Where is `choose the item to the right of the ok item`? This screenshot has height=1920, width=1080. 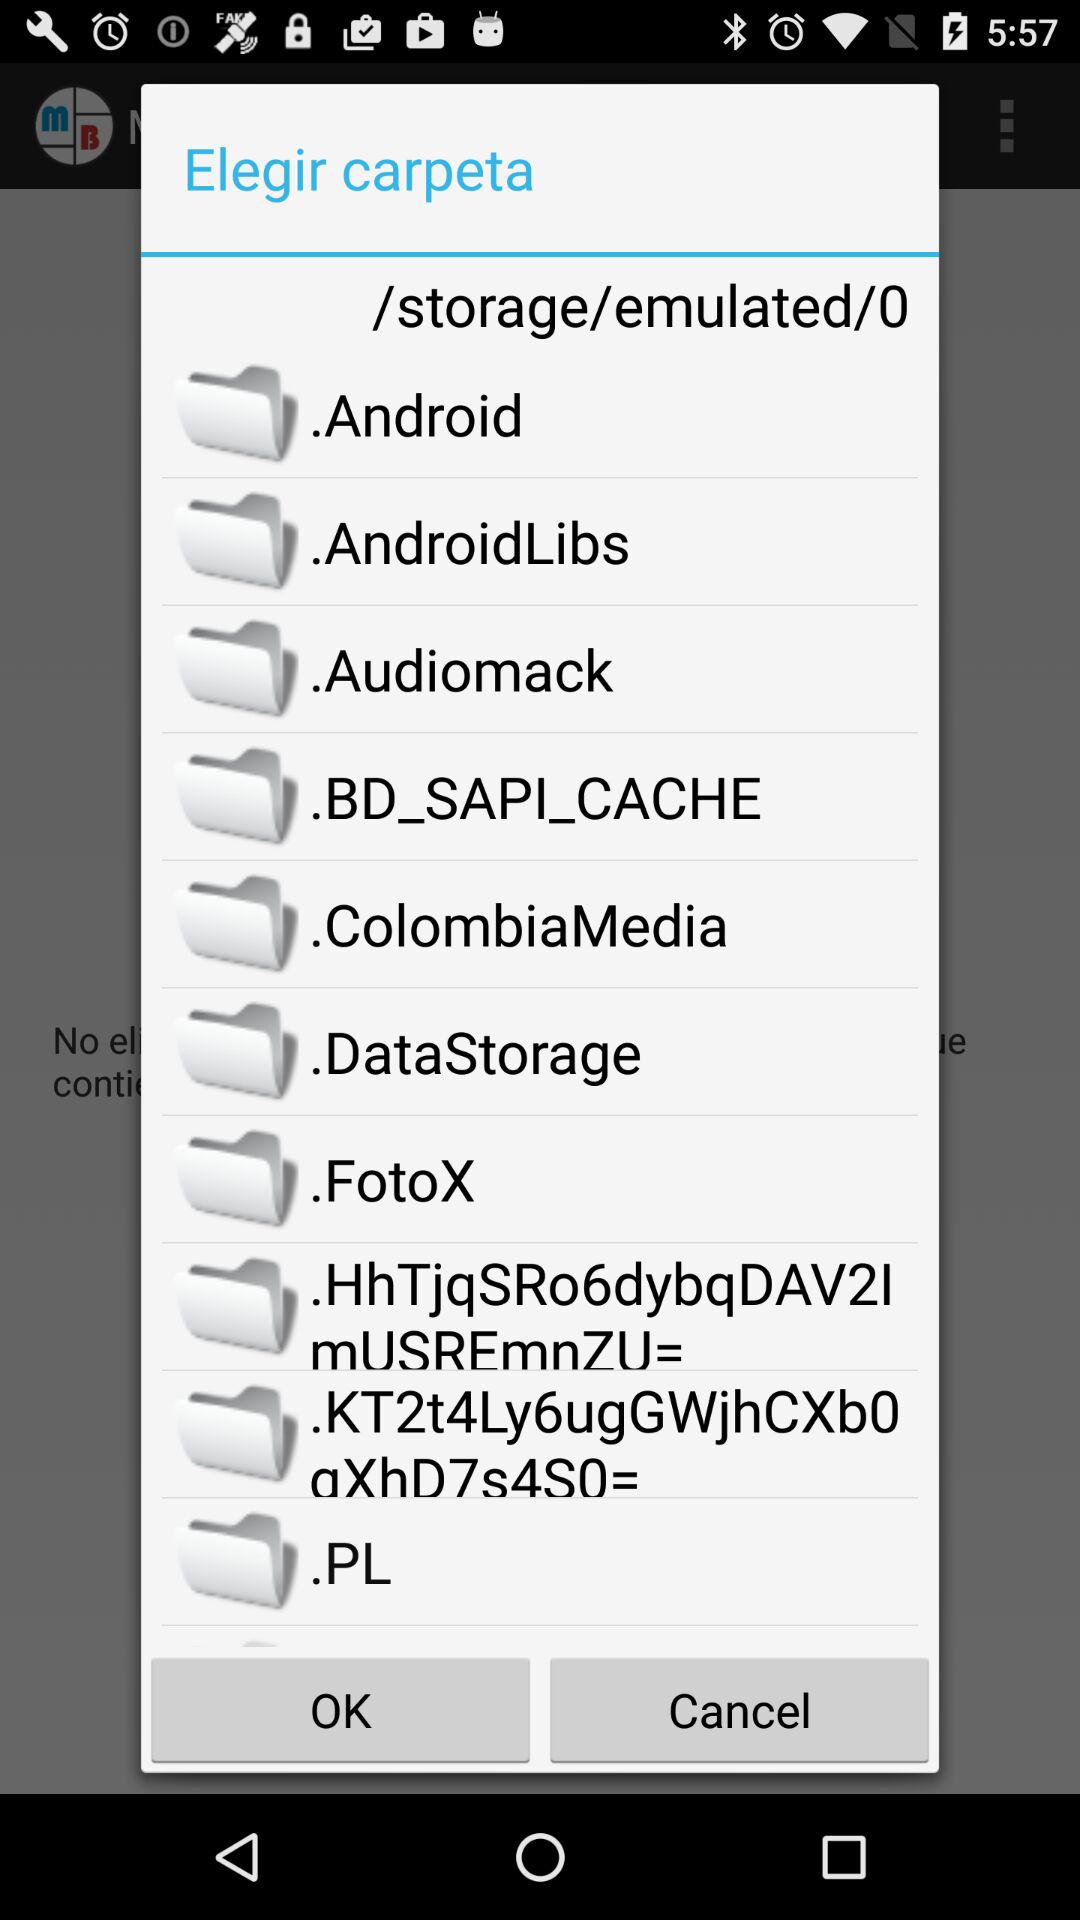
choose the item to the right of the ok item is located at coordinates (739, 1710).